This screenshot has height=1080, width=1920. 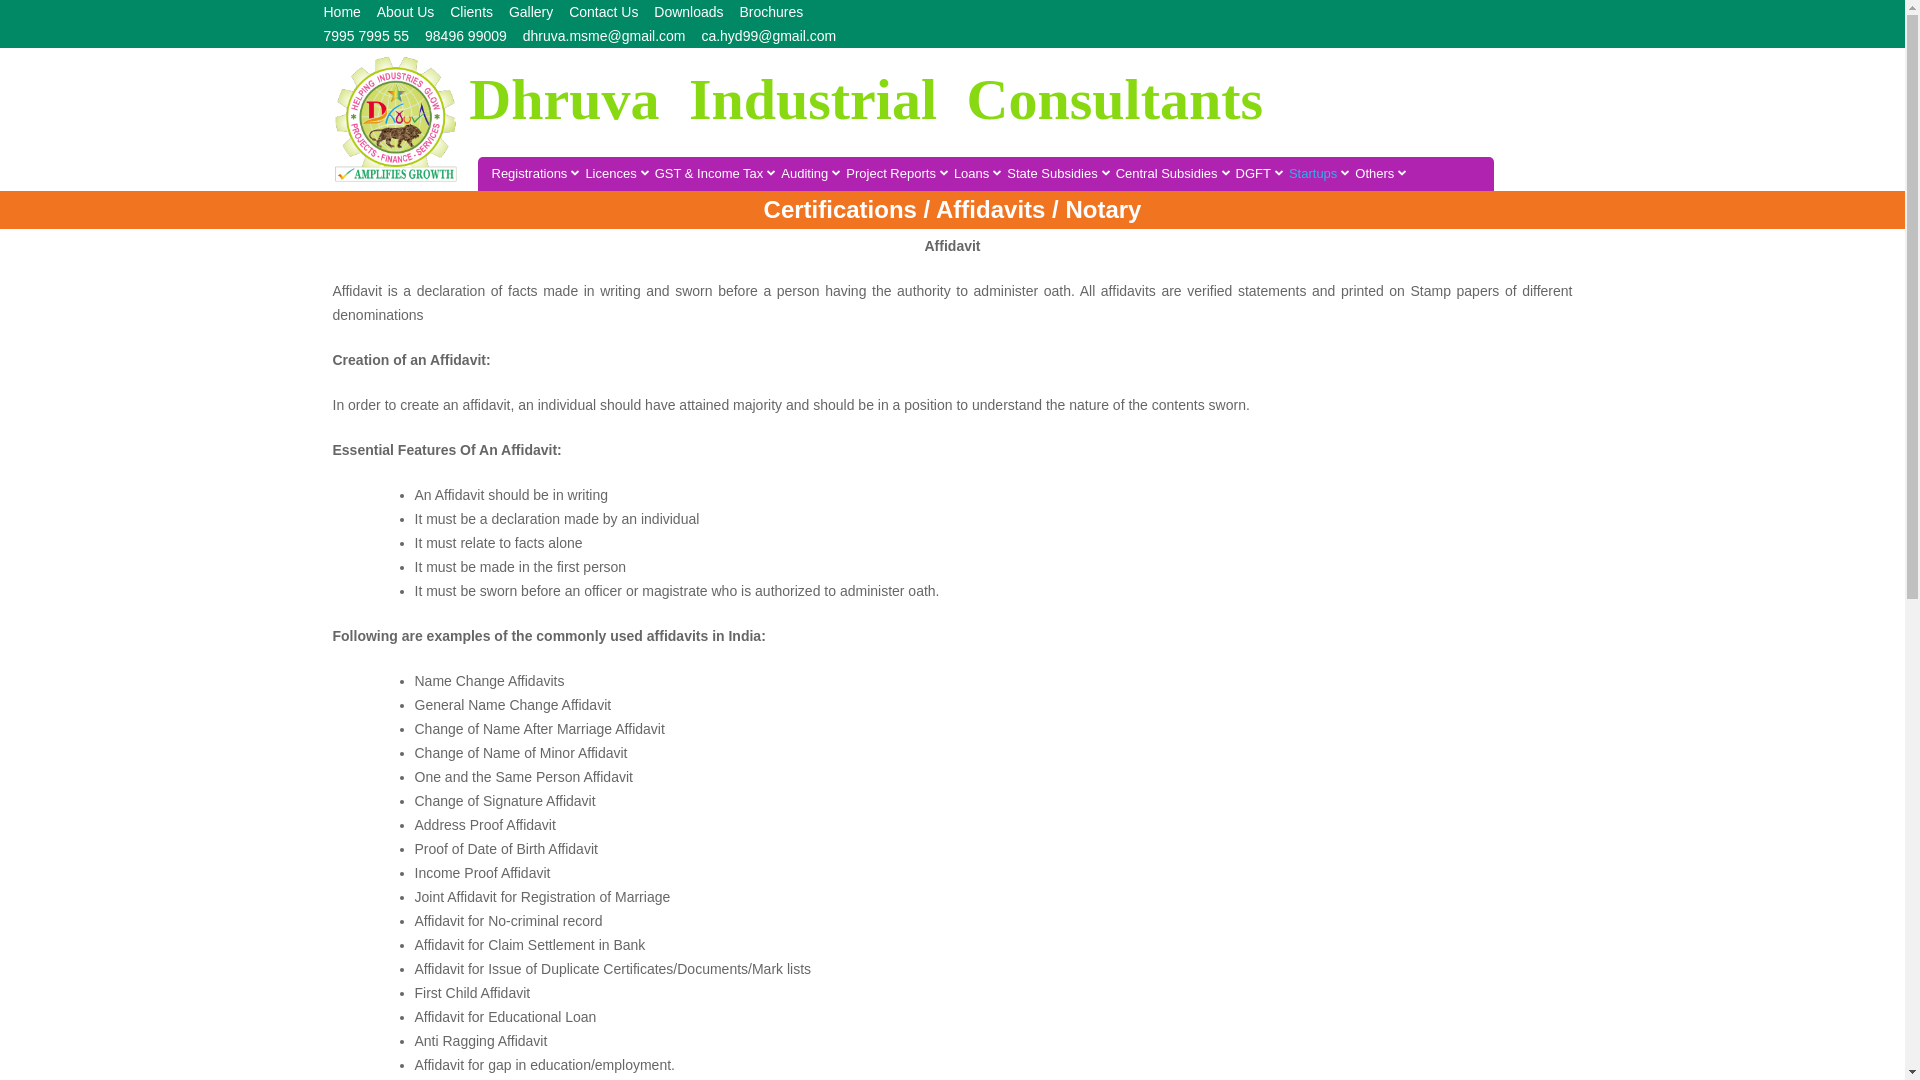 I want to click on 98496 99009, so click(x=465, y=36).